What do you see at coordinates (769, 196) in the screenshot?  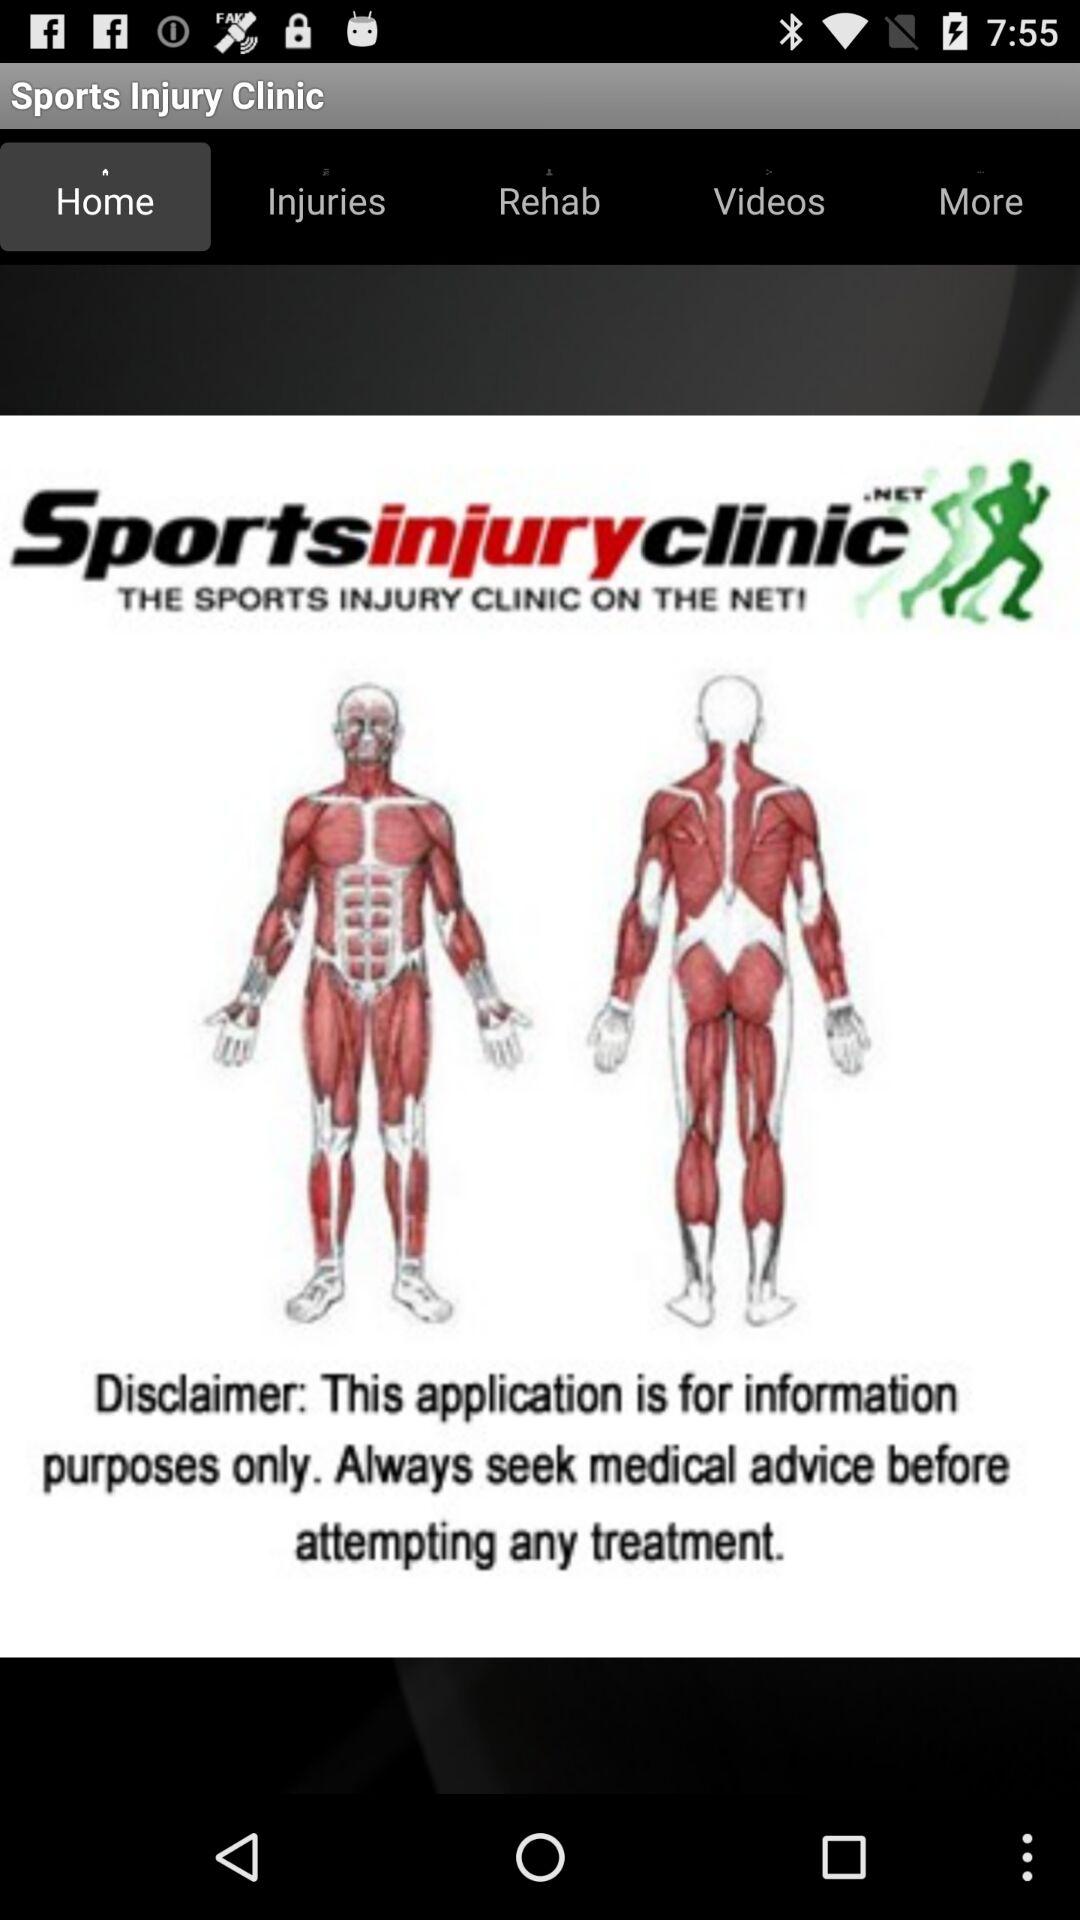 I see `open button next to the rehab icon` at bounding box center [769, 196].